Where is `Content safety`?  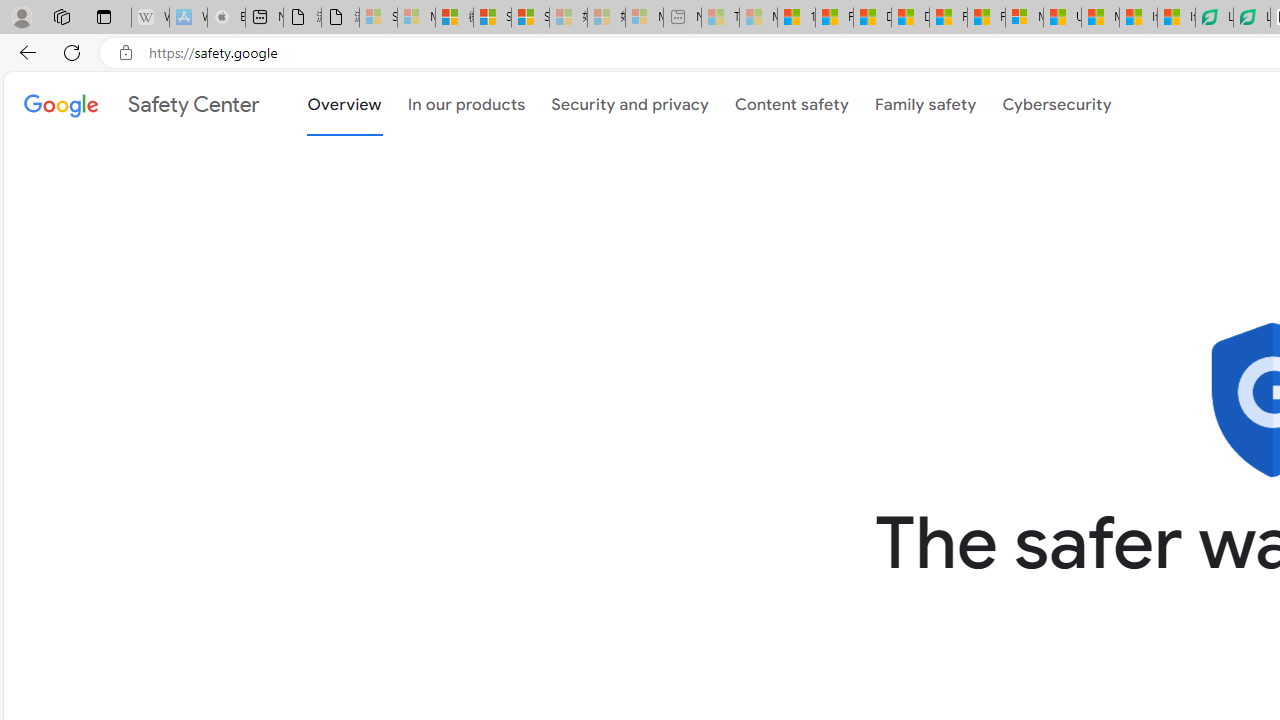
Content safety is located at coordinates (791, 102).